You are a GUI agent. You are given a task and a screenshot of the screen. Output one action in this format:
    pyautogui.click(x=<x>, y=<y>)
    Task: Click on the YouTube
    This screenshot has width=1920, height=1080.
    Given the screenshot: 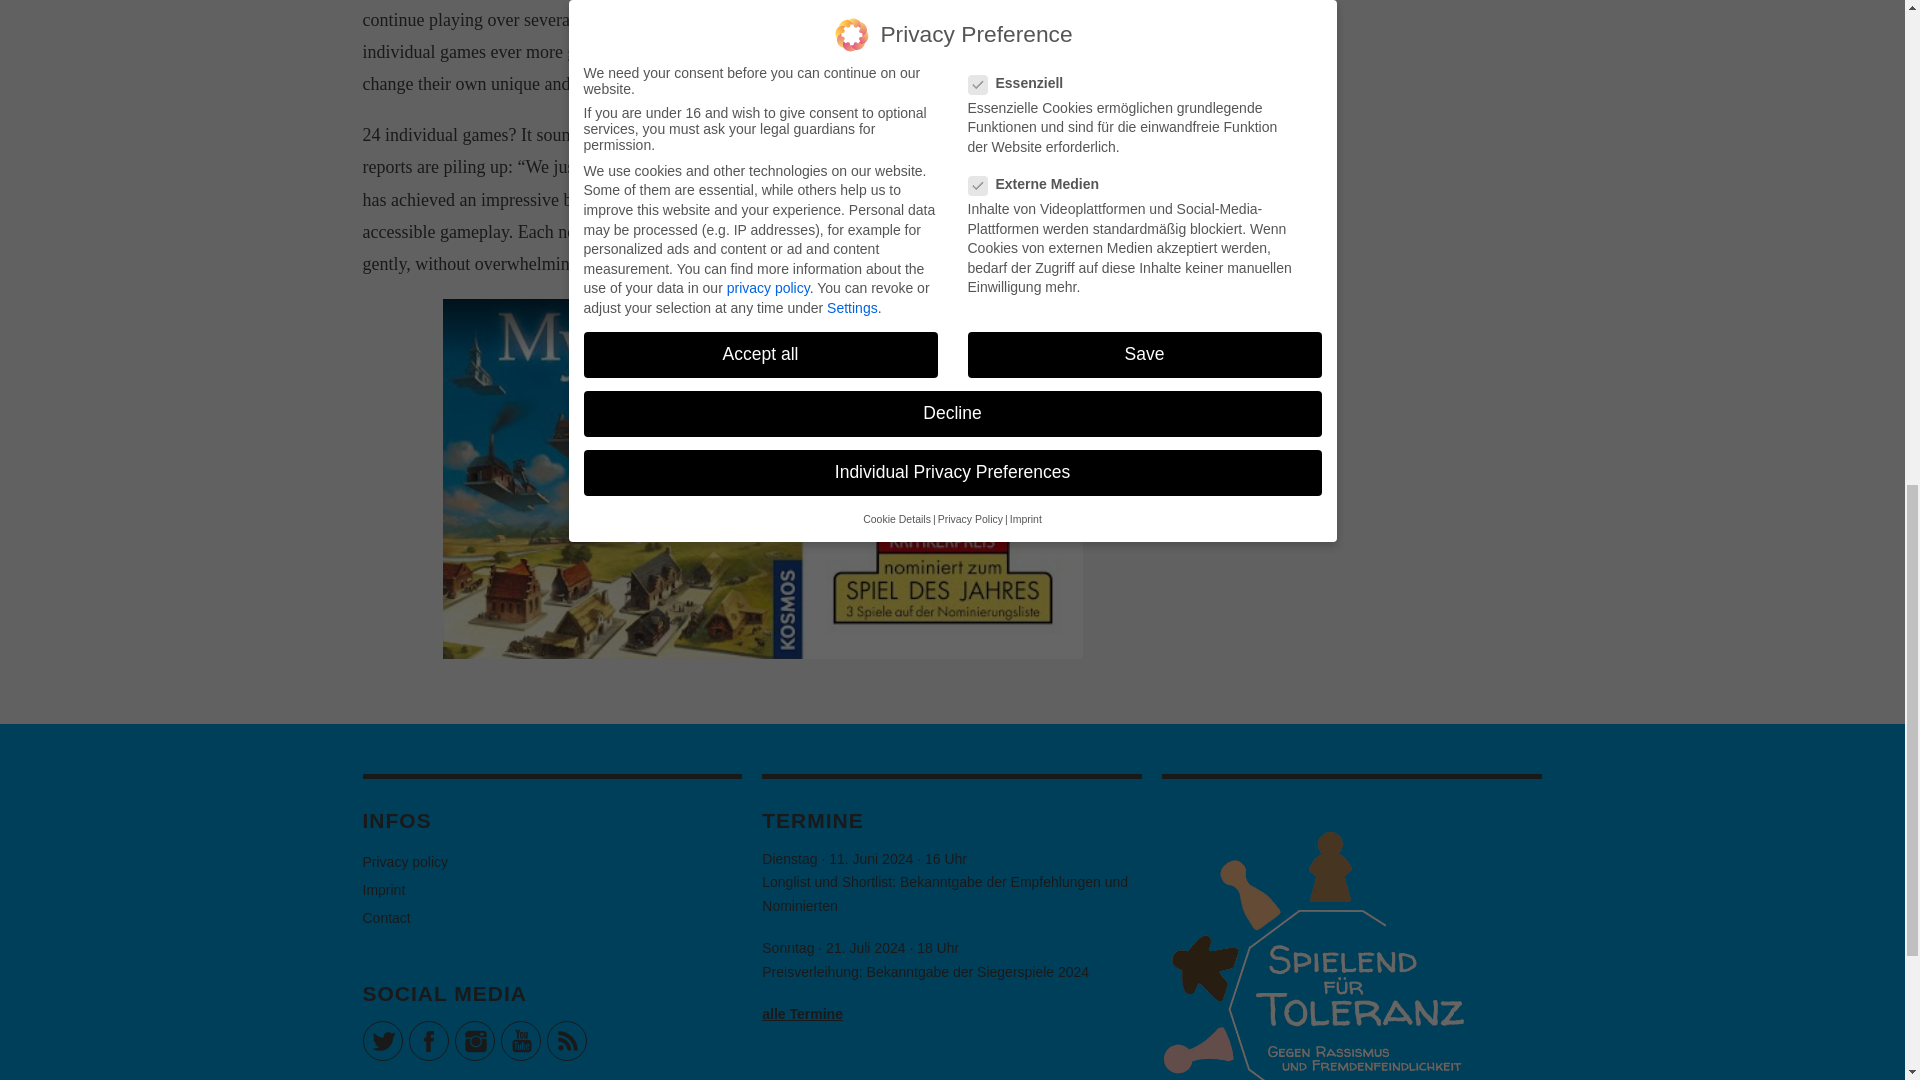 What is the action you would take?
    pyautogui.click(x=519, y=1040)
    